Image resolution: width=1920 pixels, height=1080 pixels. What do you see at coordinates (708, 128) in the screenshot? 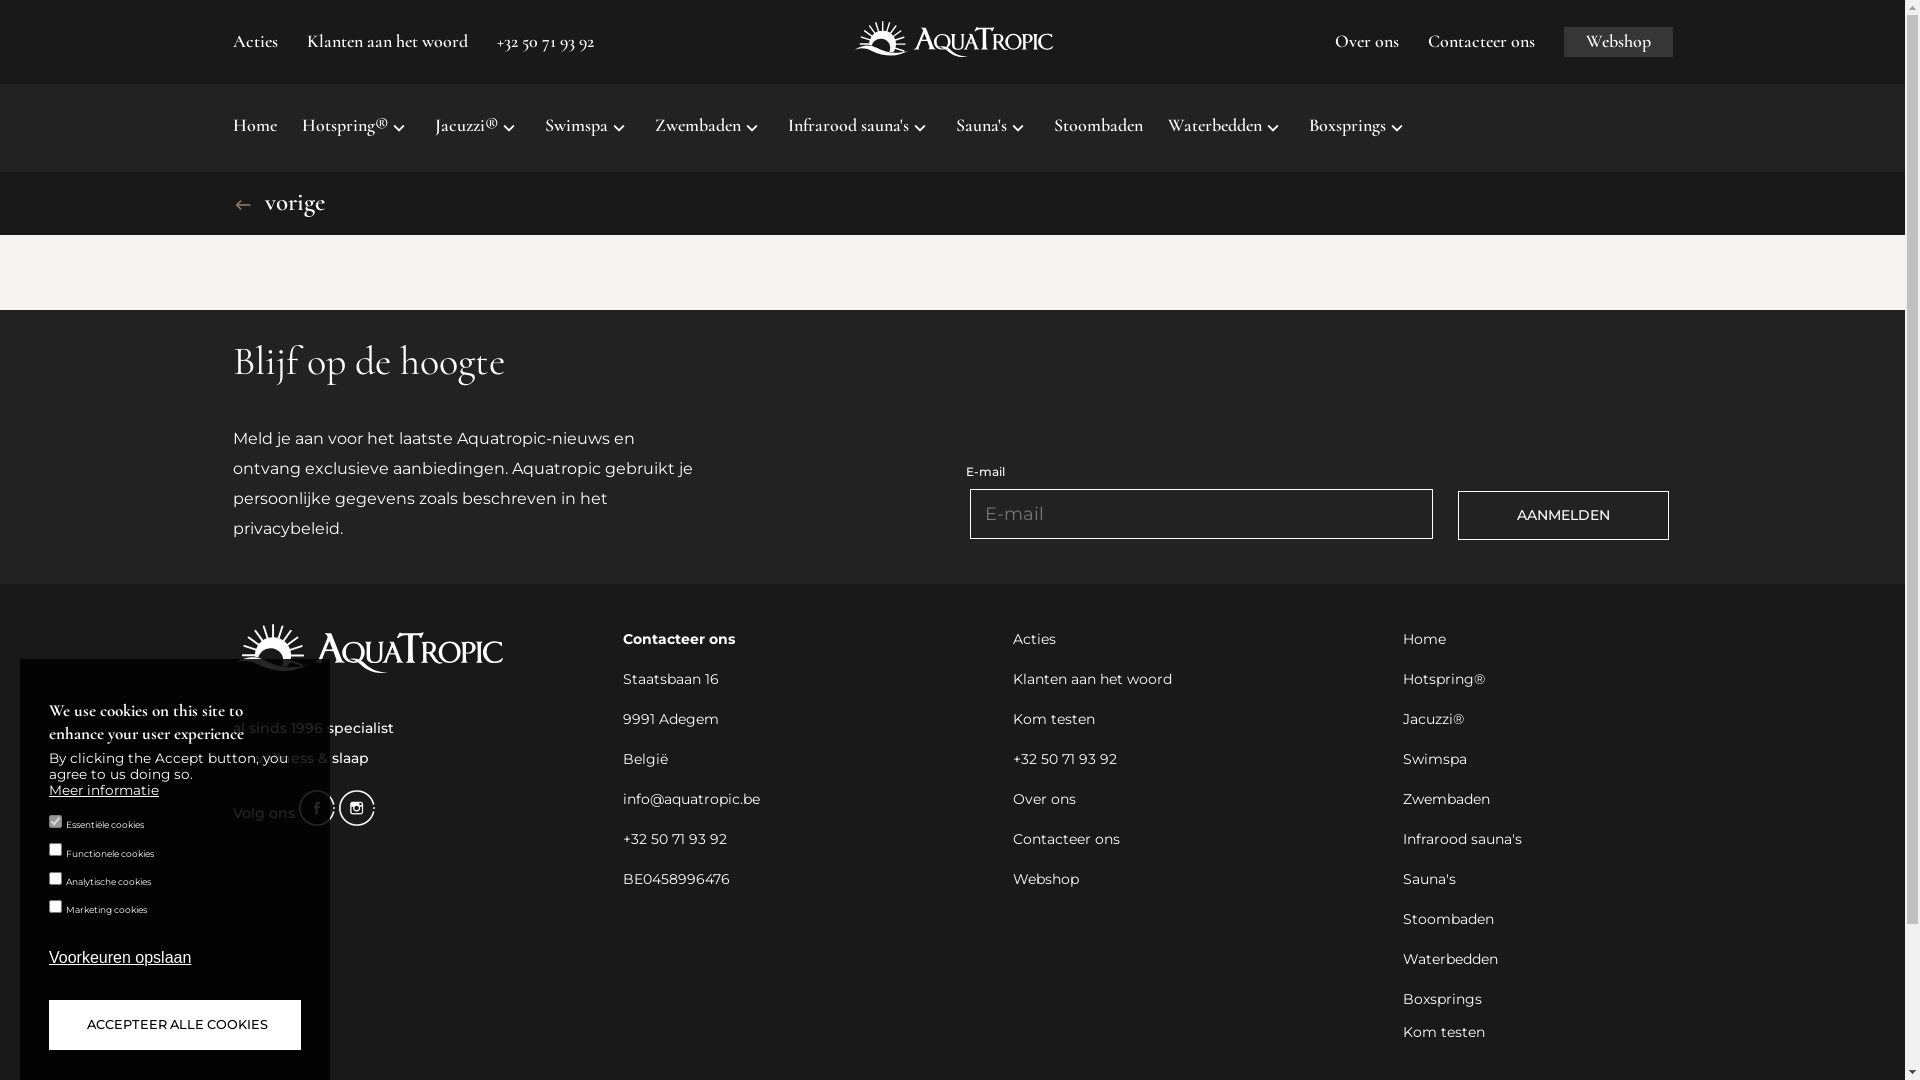
I see `Zwembaden
expand_more` at bounding box center [708, 128].